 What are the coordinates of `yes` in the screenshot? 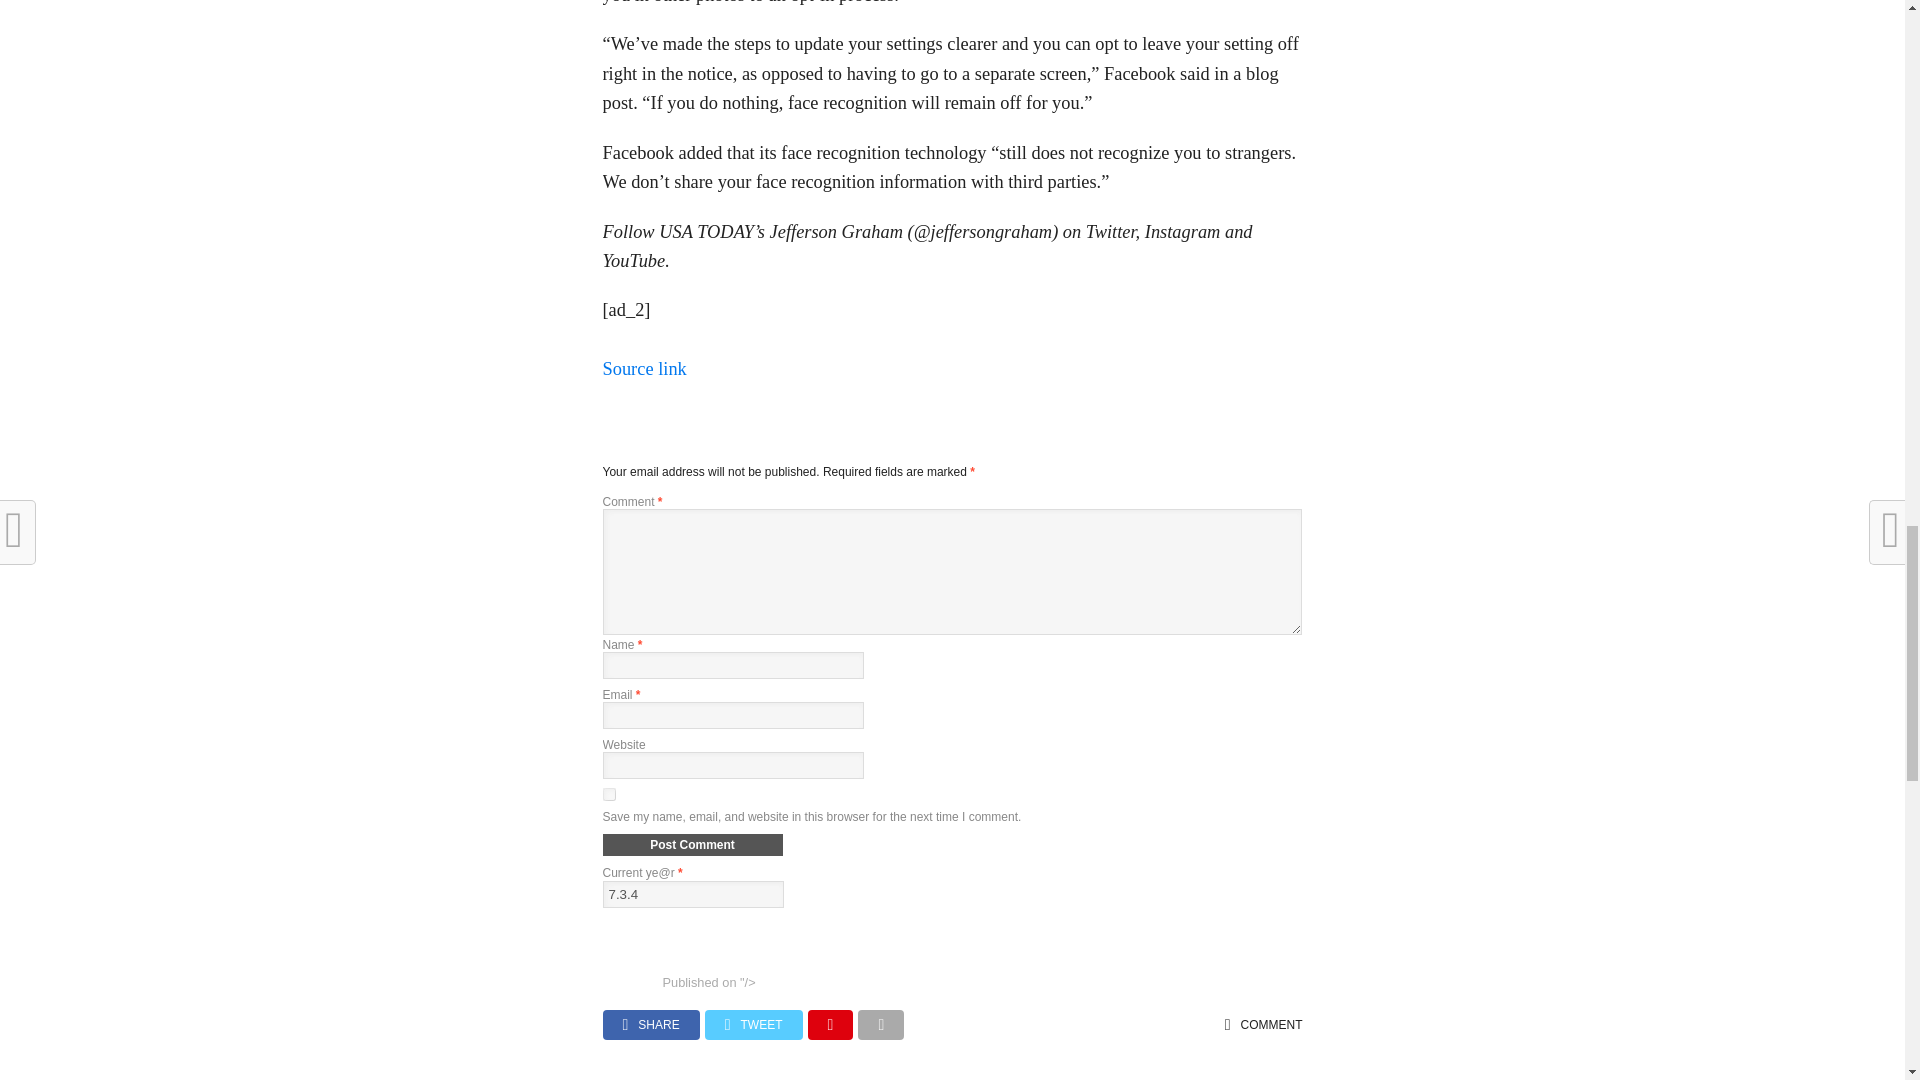 It's located at (608, 794).